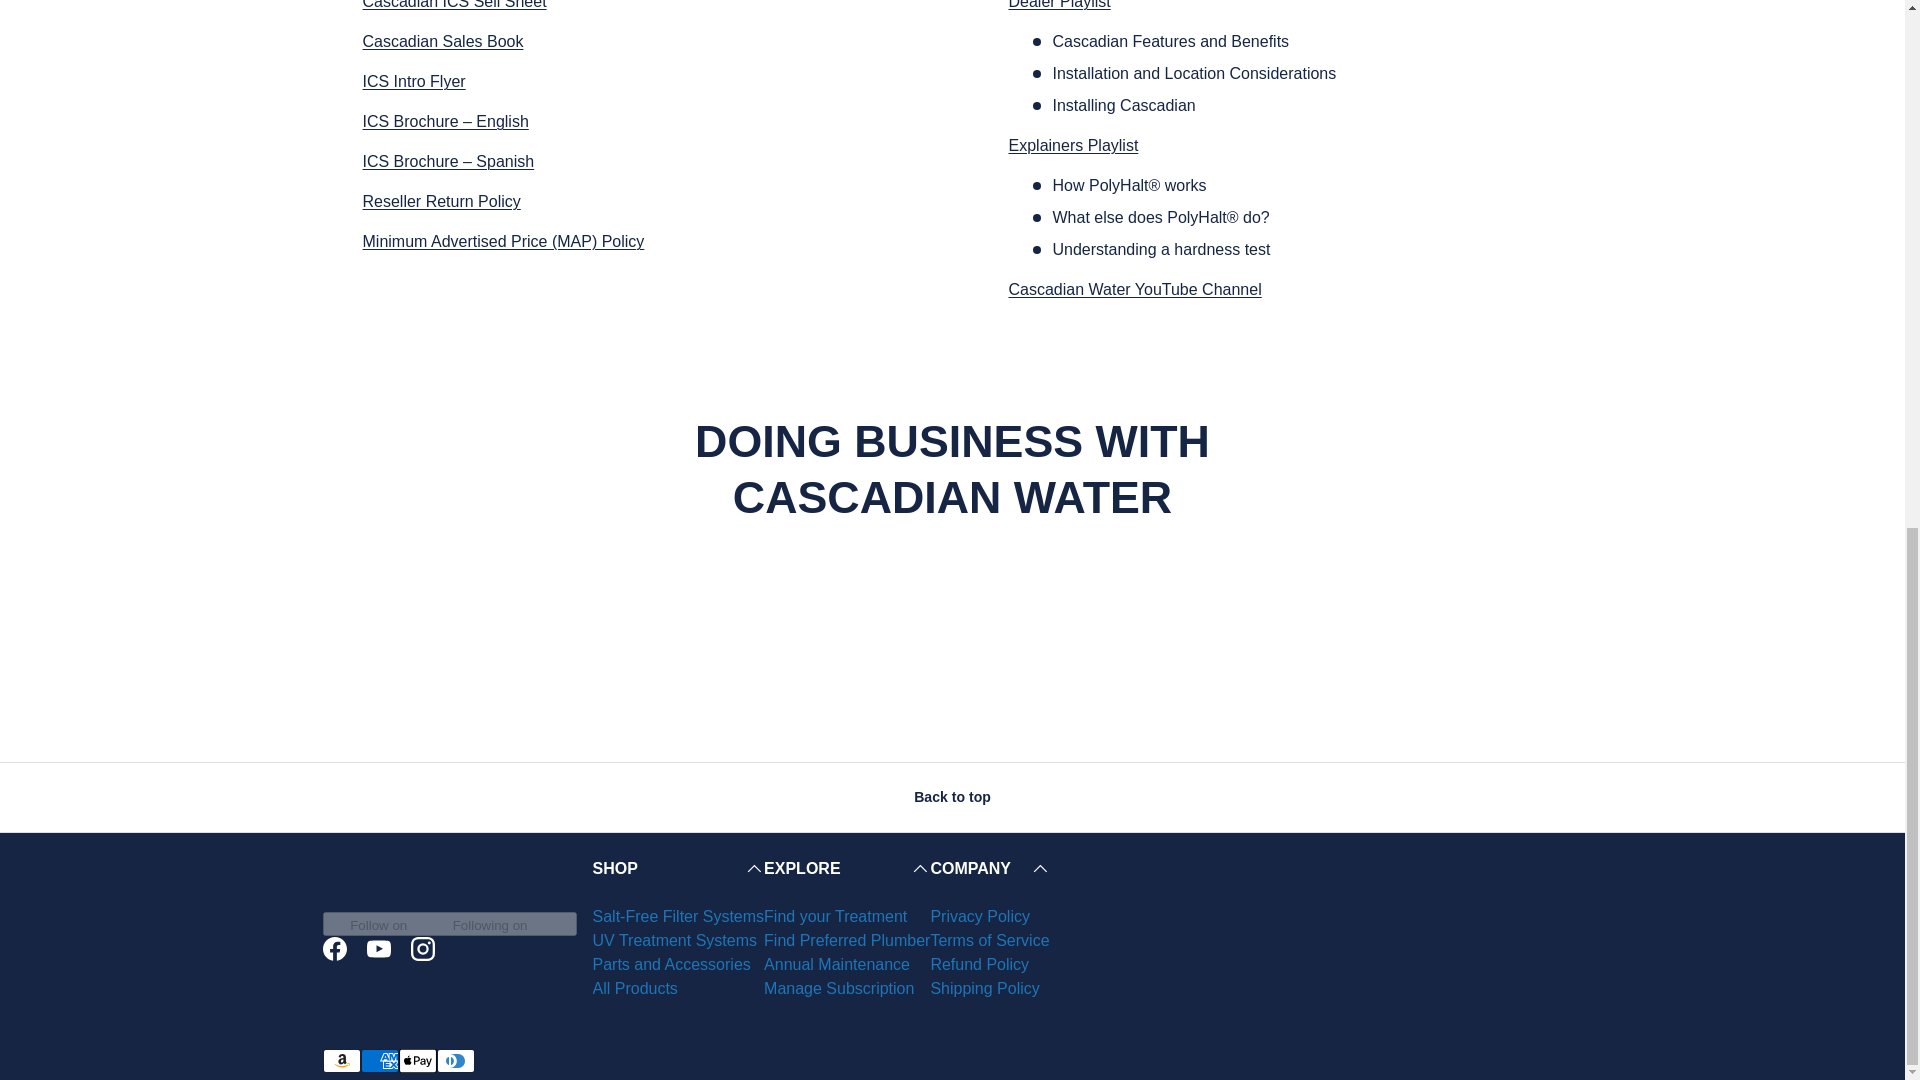  I want to click on Cascadian Water on Instagram, so click(421, 948).